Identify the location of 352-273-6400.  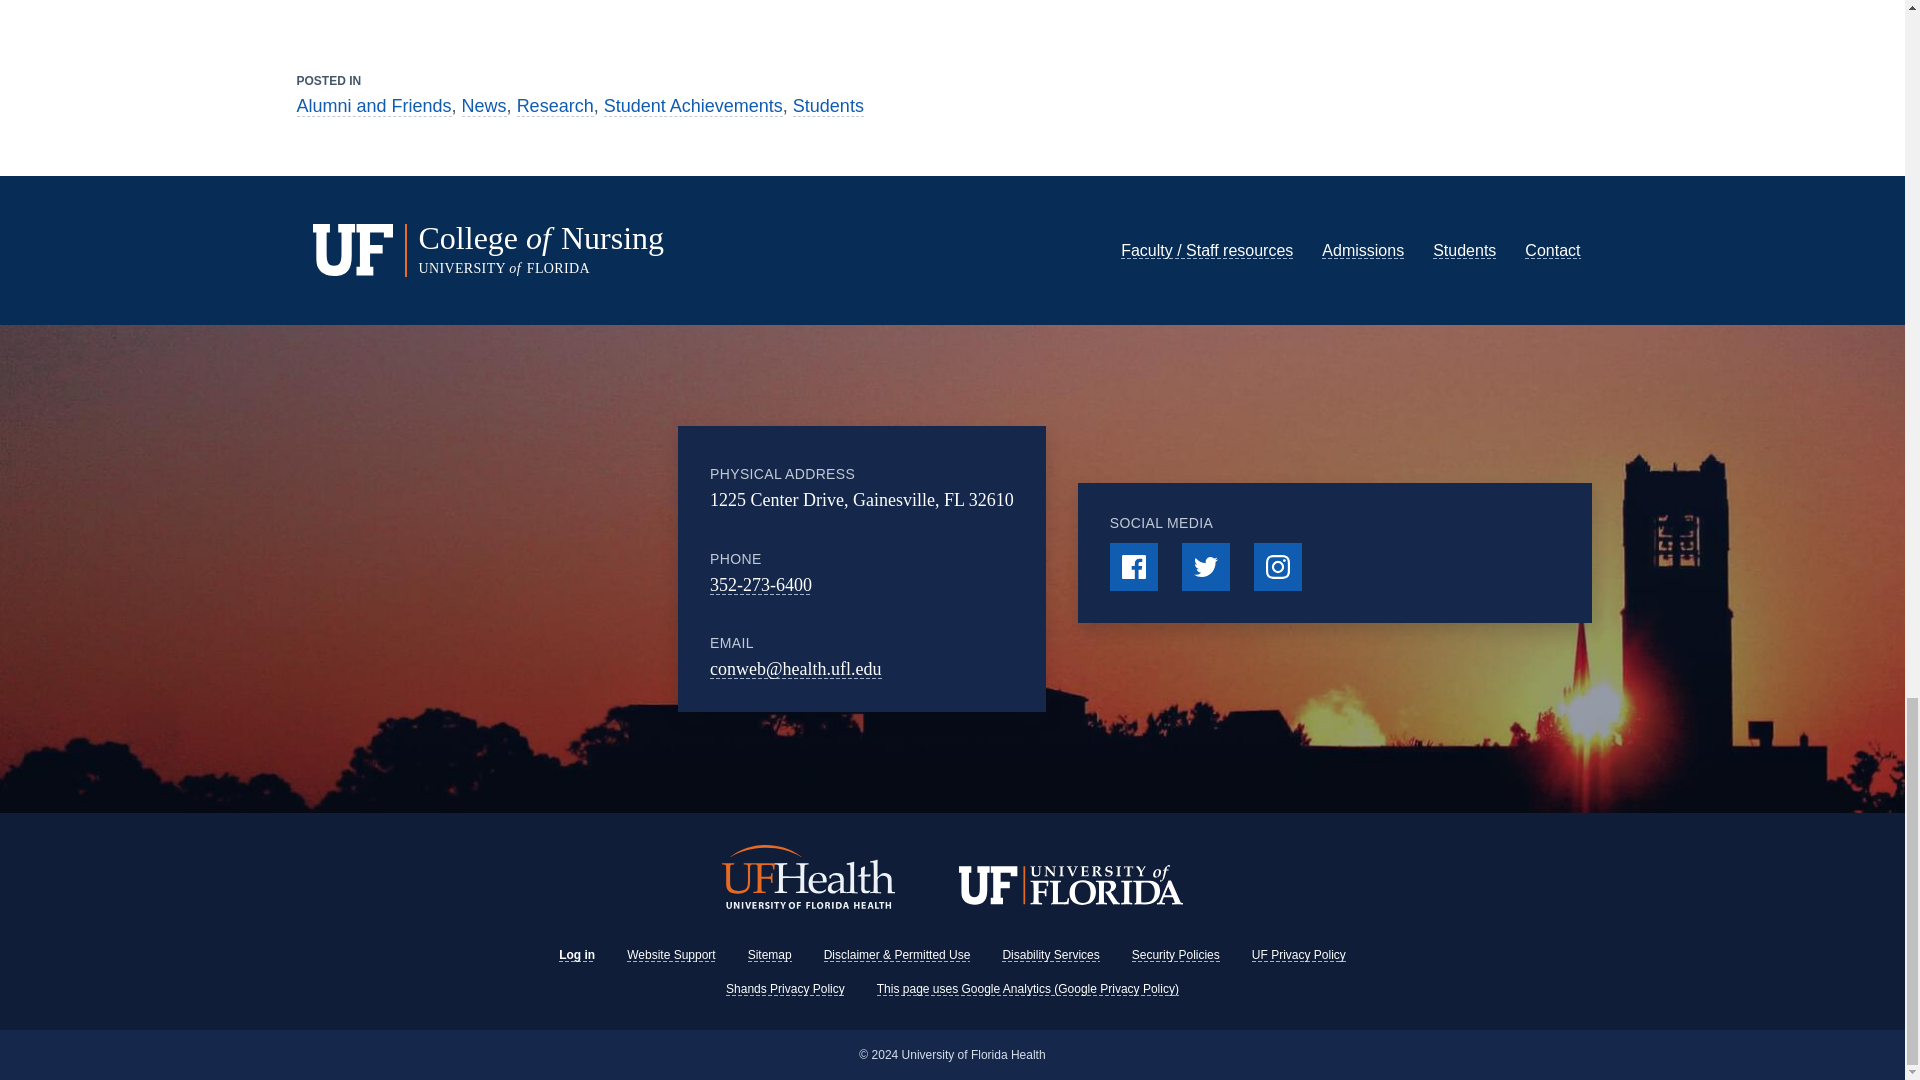
(761, 584).